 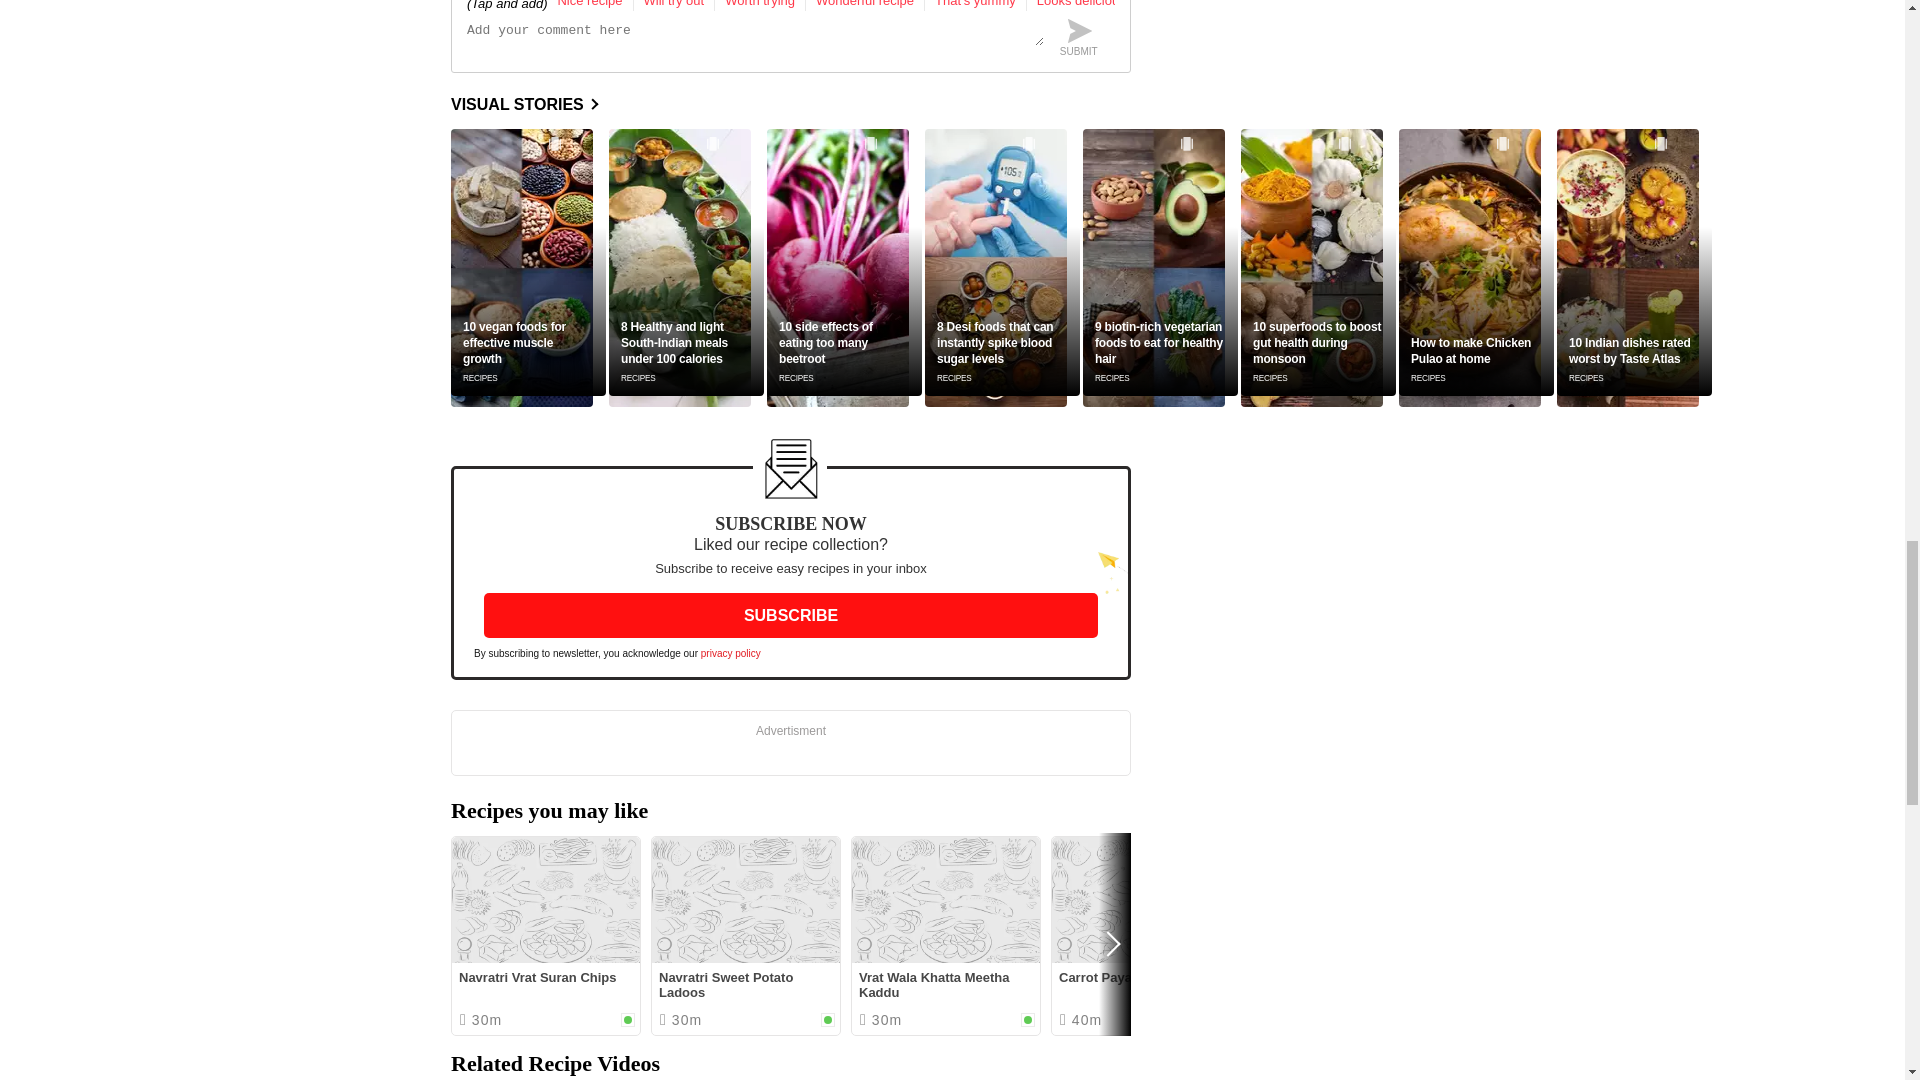 What do you see at coordinates (746, 900) in the screenshot?
I see `Navratri Sweet Potato Ladoos` at bounding box center [746, 900].